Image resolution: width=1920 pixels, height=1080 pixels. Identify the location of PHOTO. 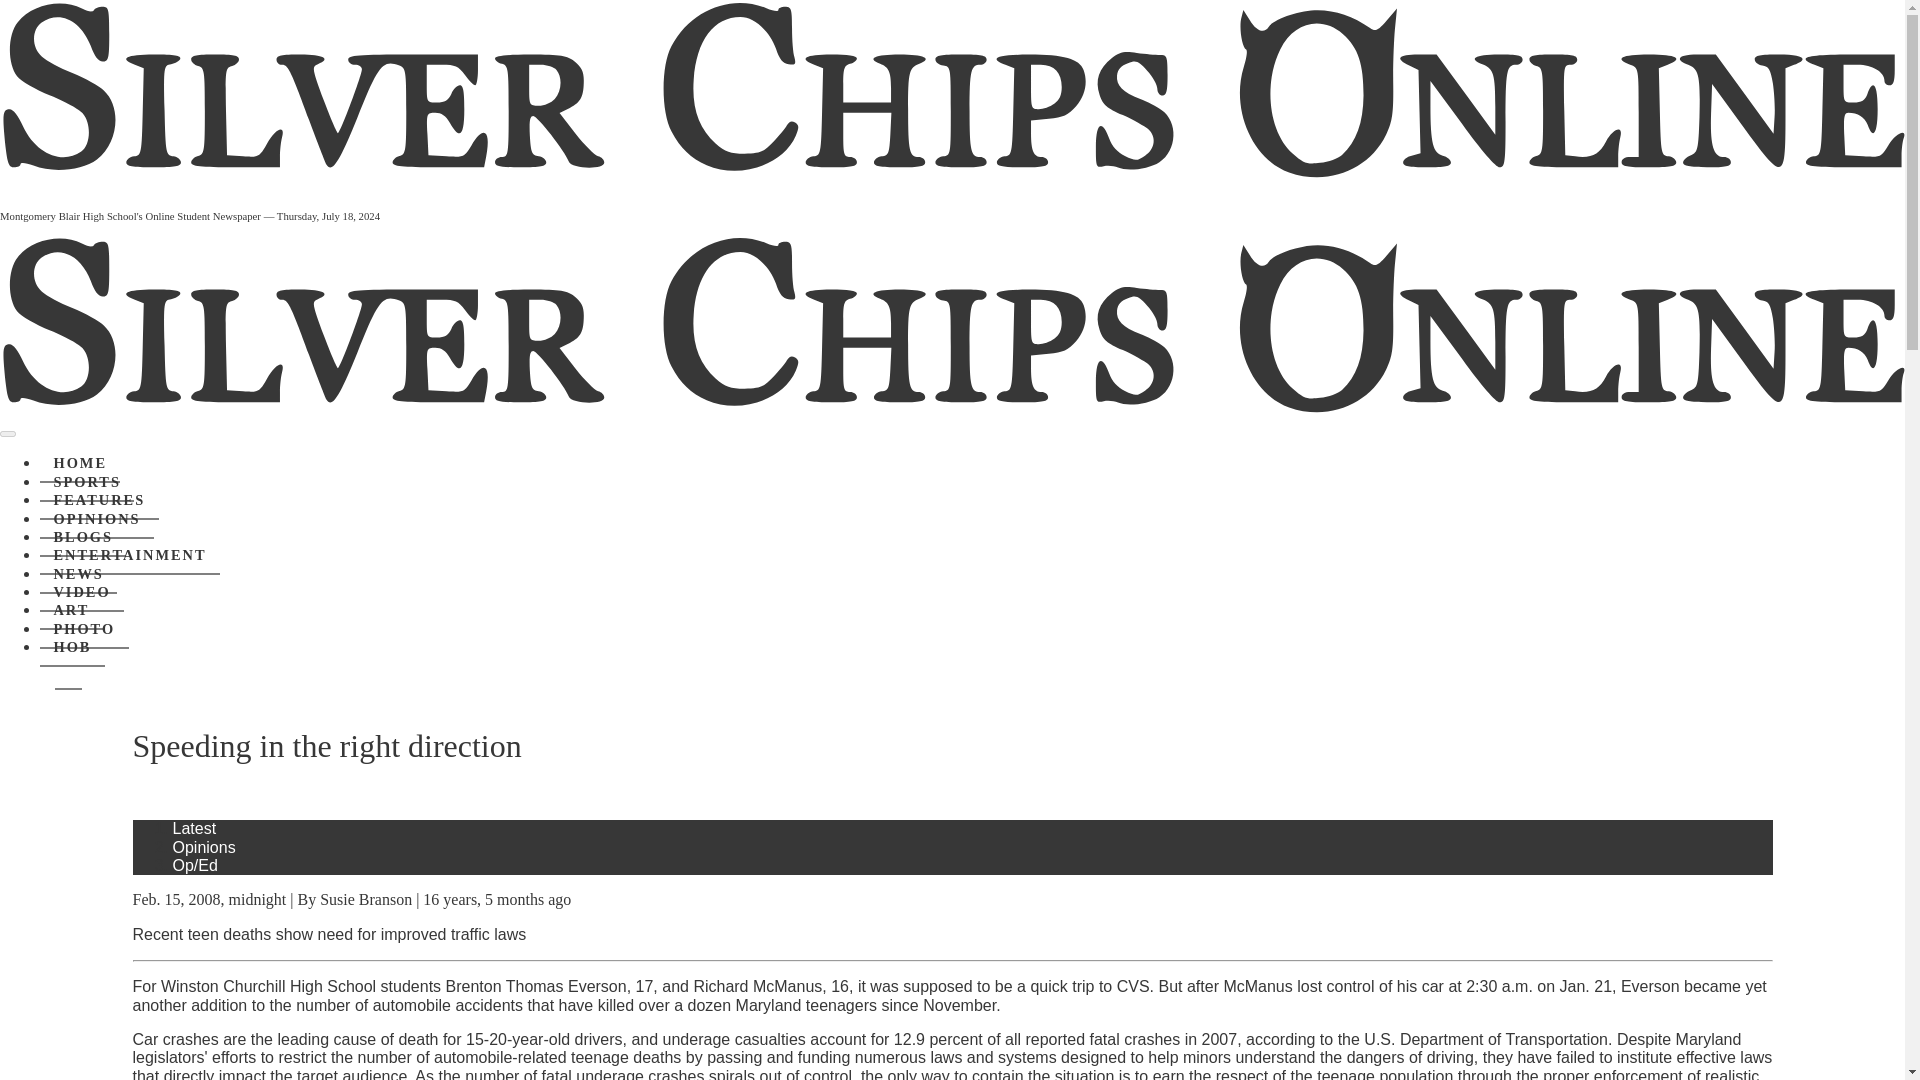
(84, 630).